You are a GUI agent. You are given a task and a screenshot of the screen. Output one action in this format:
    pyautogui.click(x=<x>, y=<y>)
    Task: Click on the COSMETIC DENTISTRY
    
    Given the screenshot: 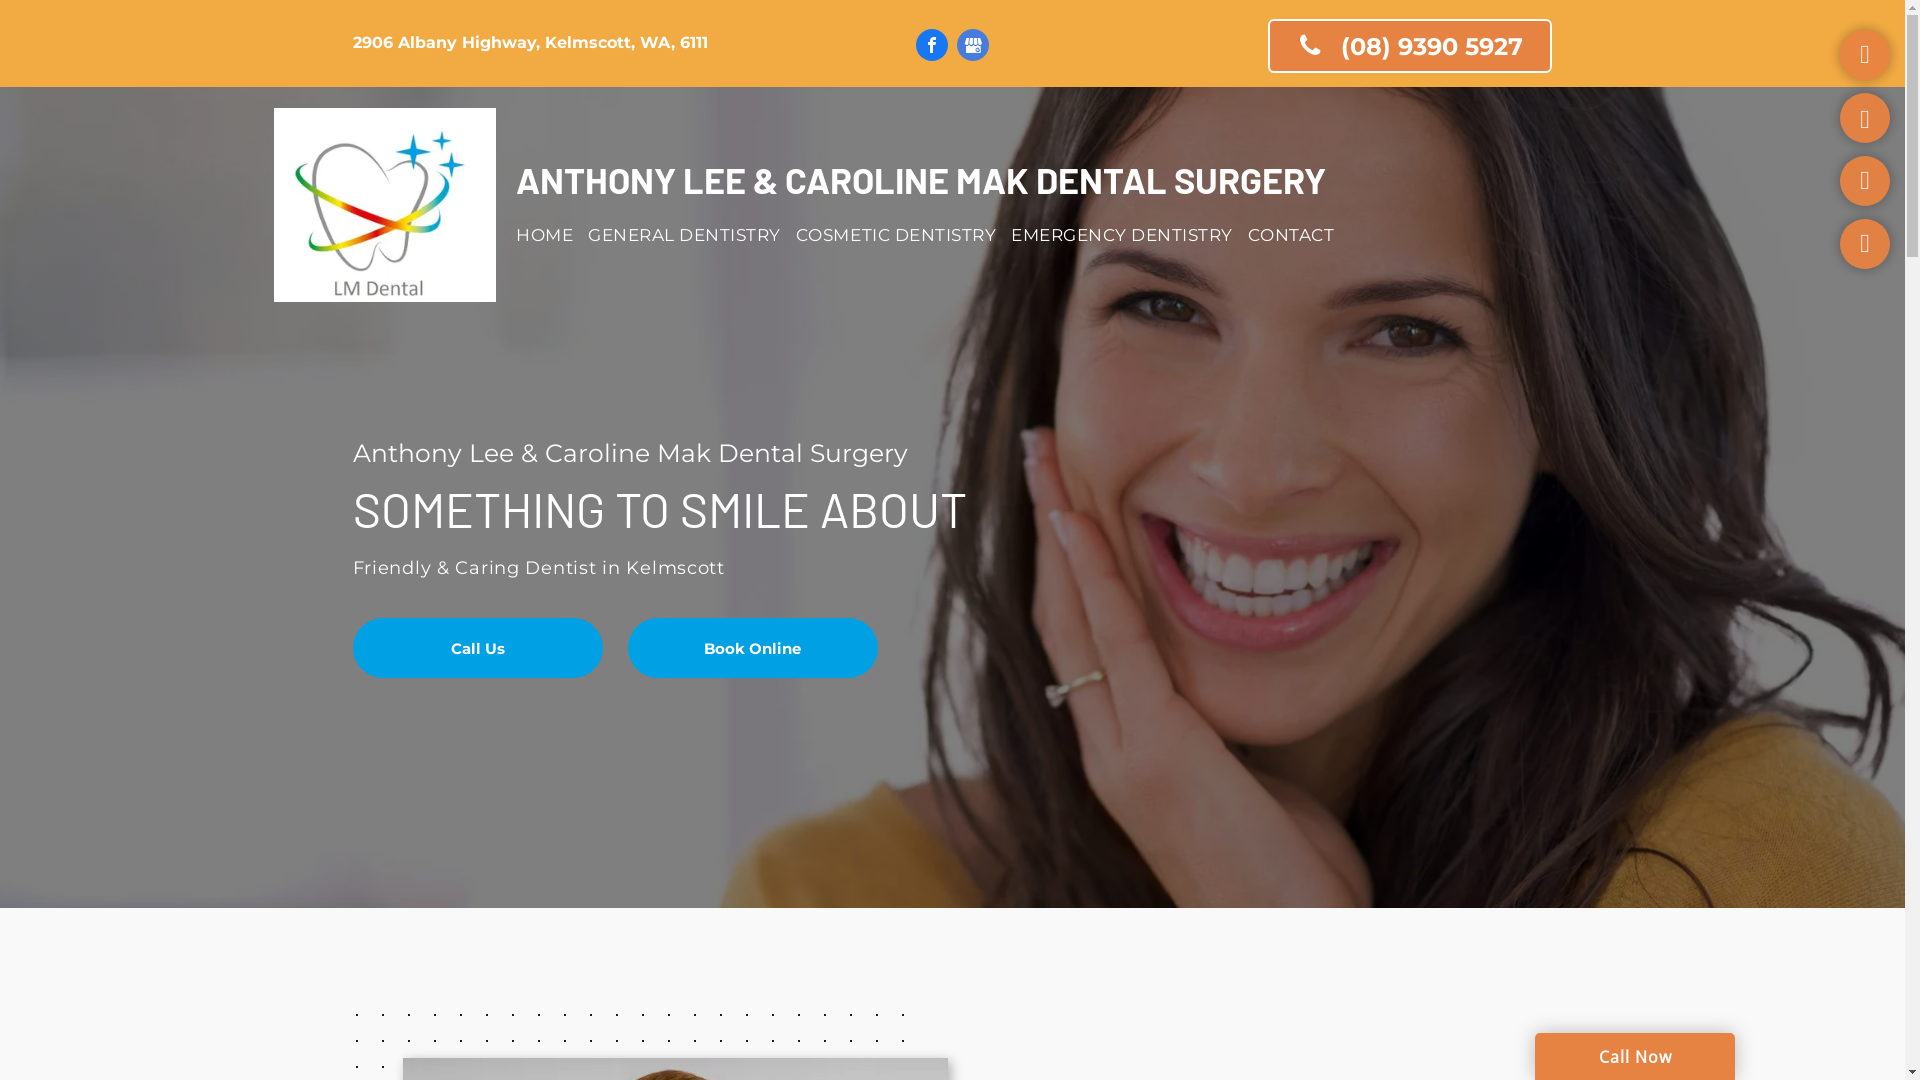 What is the action you would take?
    pyautogui.click(x=904, y=235)
    